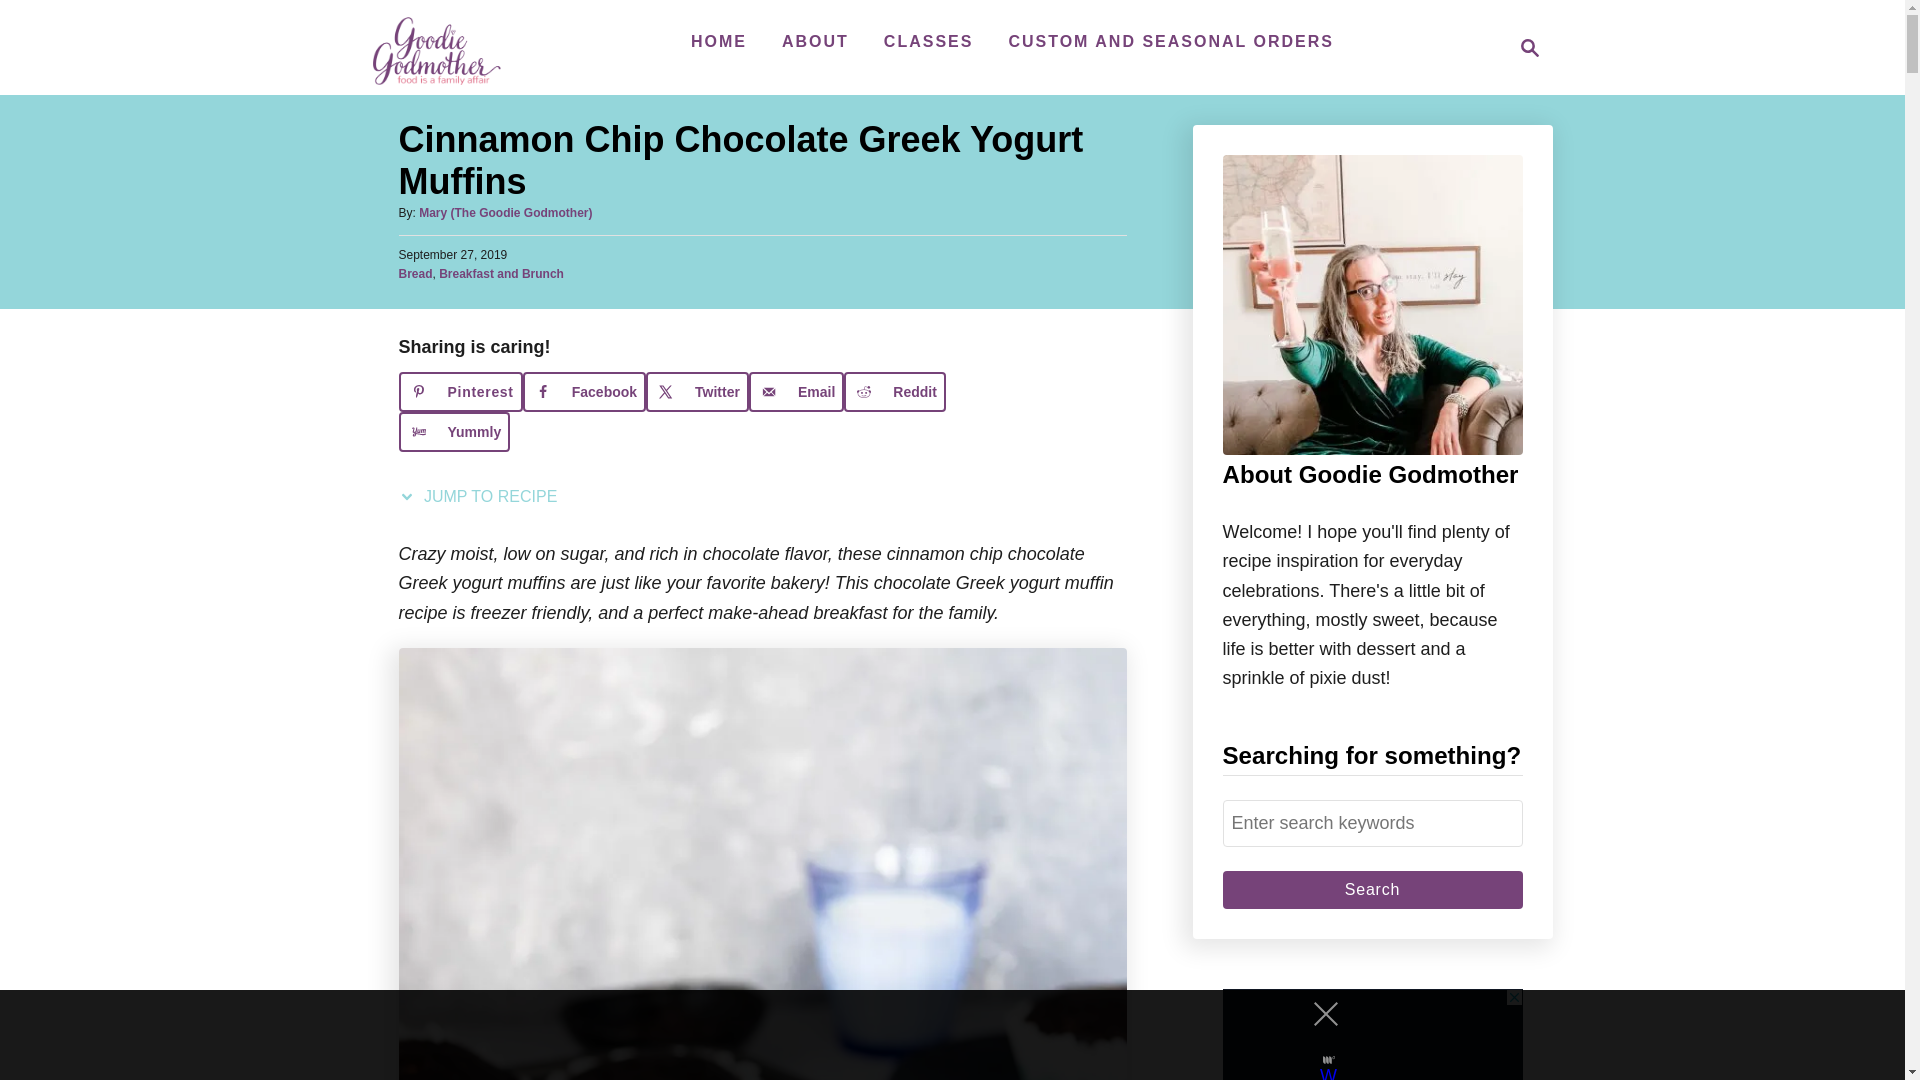  What do you see at coordinates (696, 391) in the screenshot?
I see `Share on X` at bounding box center [696, 391].